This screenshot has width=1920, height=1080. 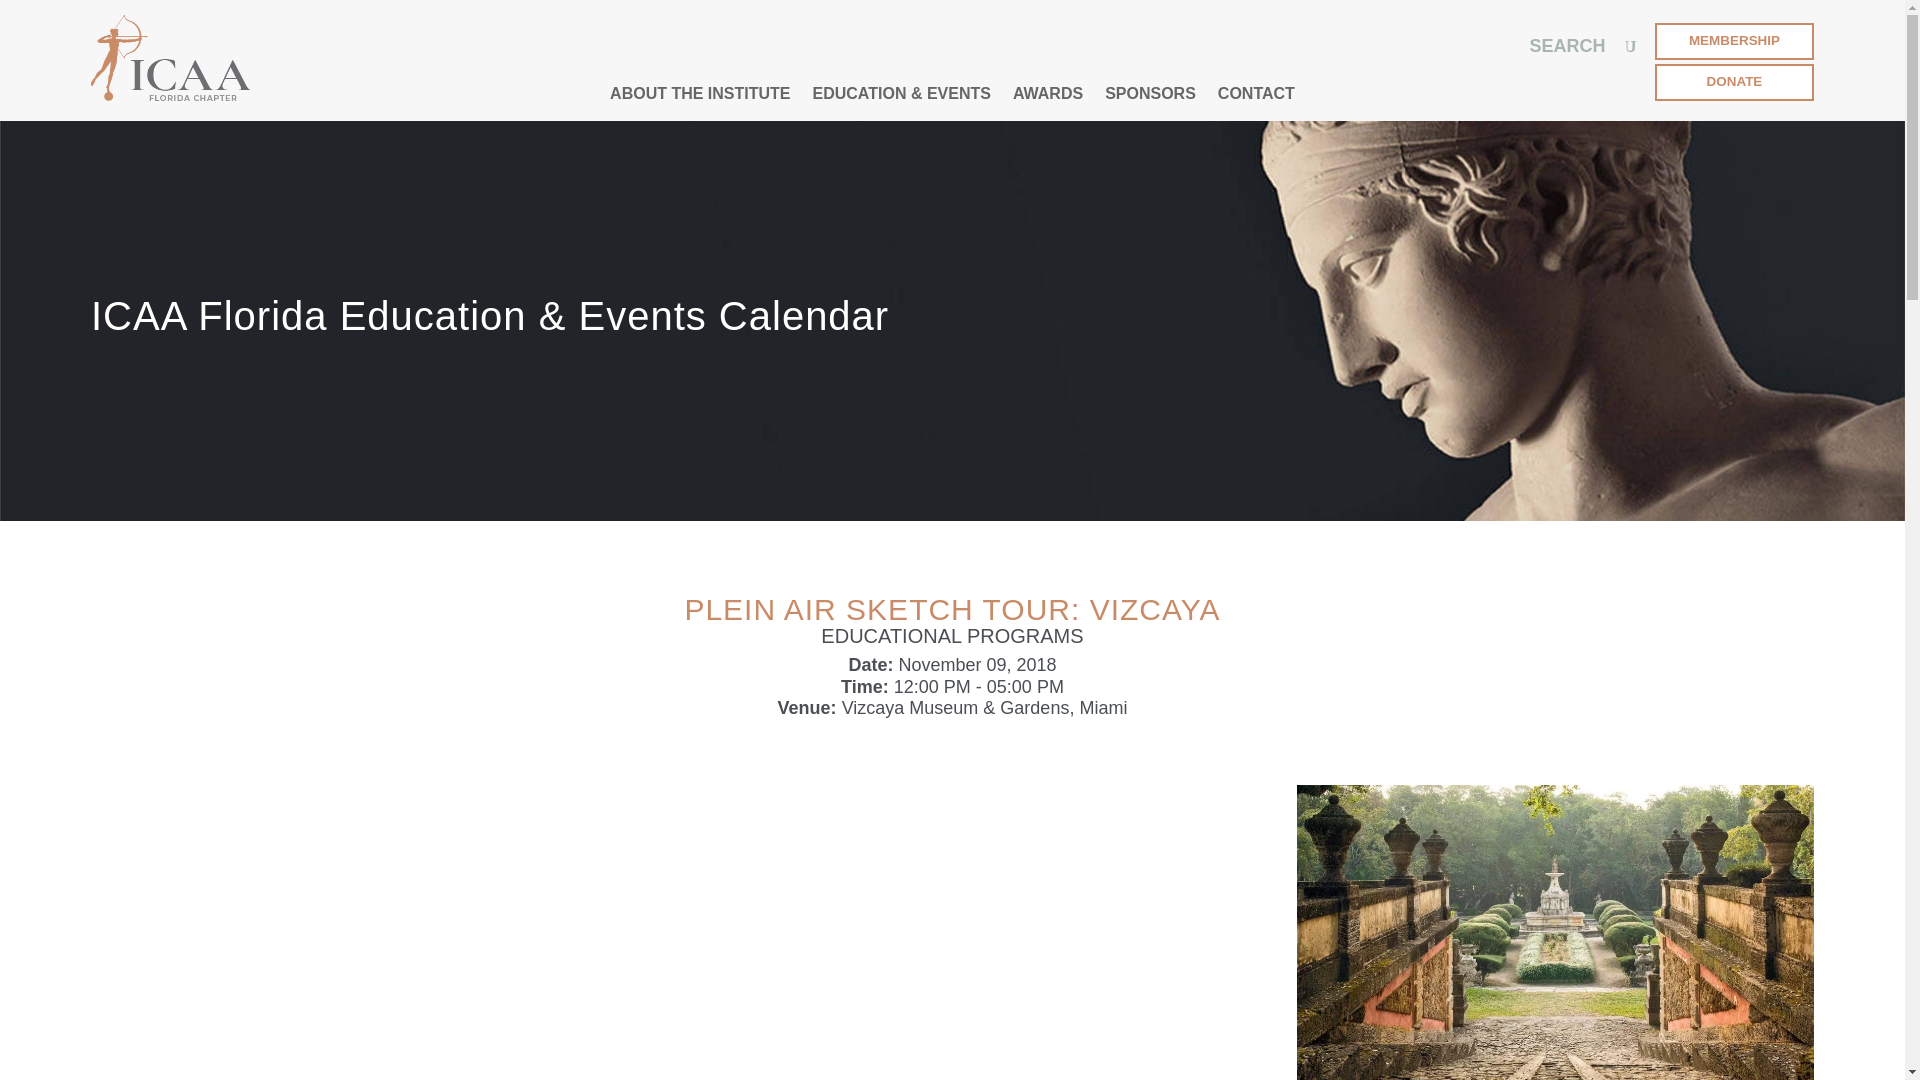 What do you see at coordinates (1256, 94) in the screenshot?
I see `CONTACT` at bounding box center [1256, 94].